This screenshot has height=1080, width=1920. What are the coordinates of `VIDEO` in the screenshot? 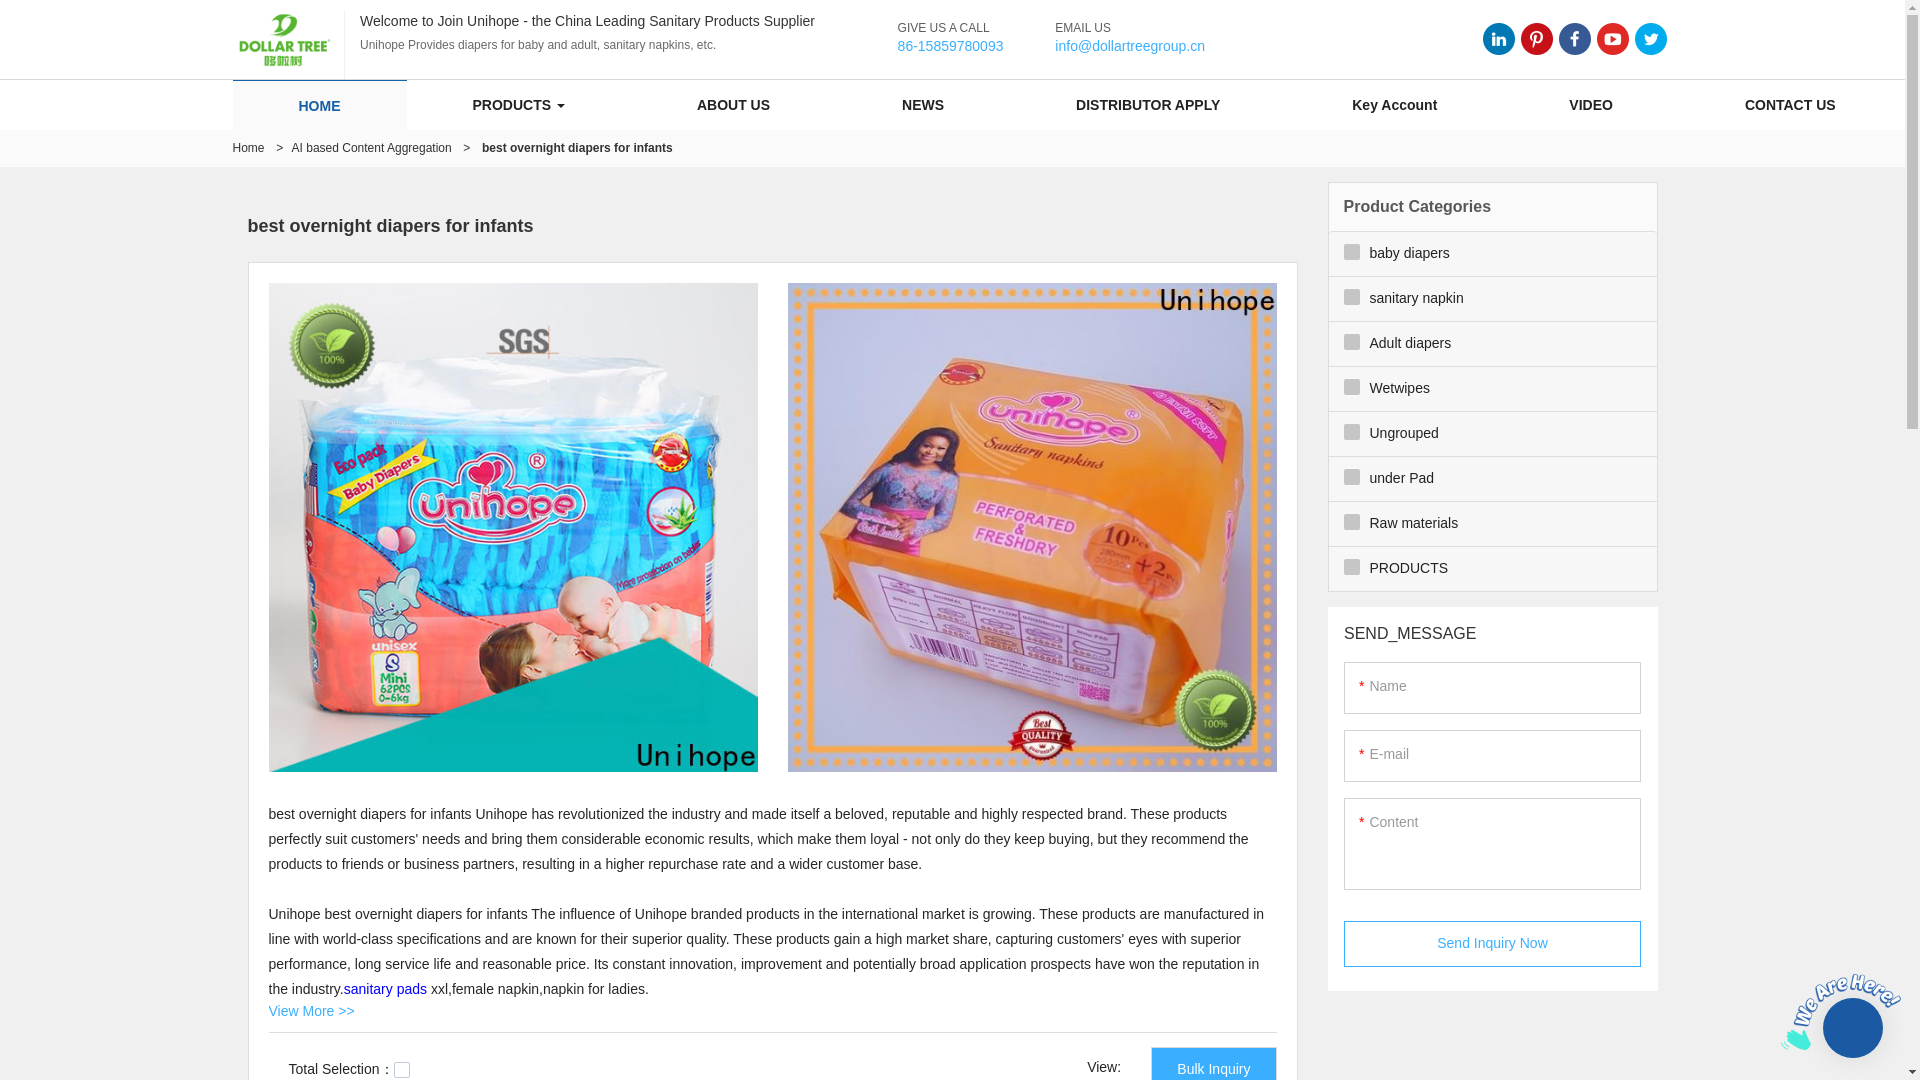 It's located at (1590, 104).